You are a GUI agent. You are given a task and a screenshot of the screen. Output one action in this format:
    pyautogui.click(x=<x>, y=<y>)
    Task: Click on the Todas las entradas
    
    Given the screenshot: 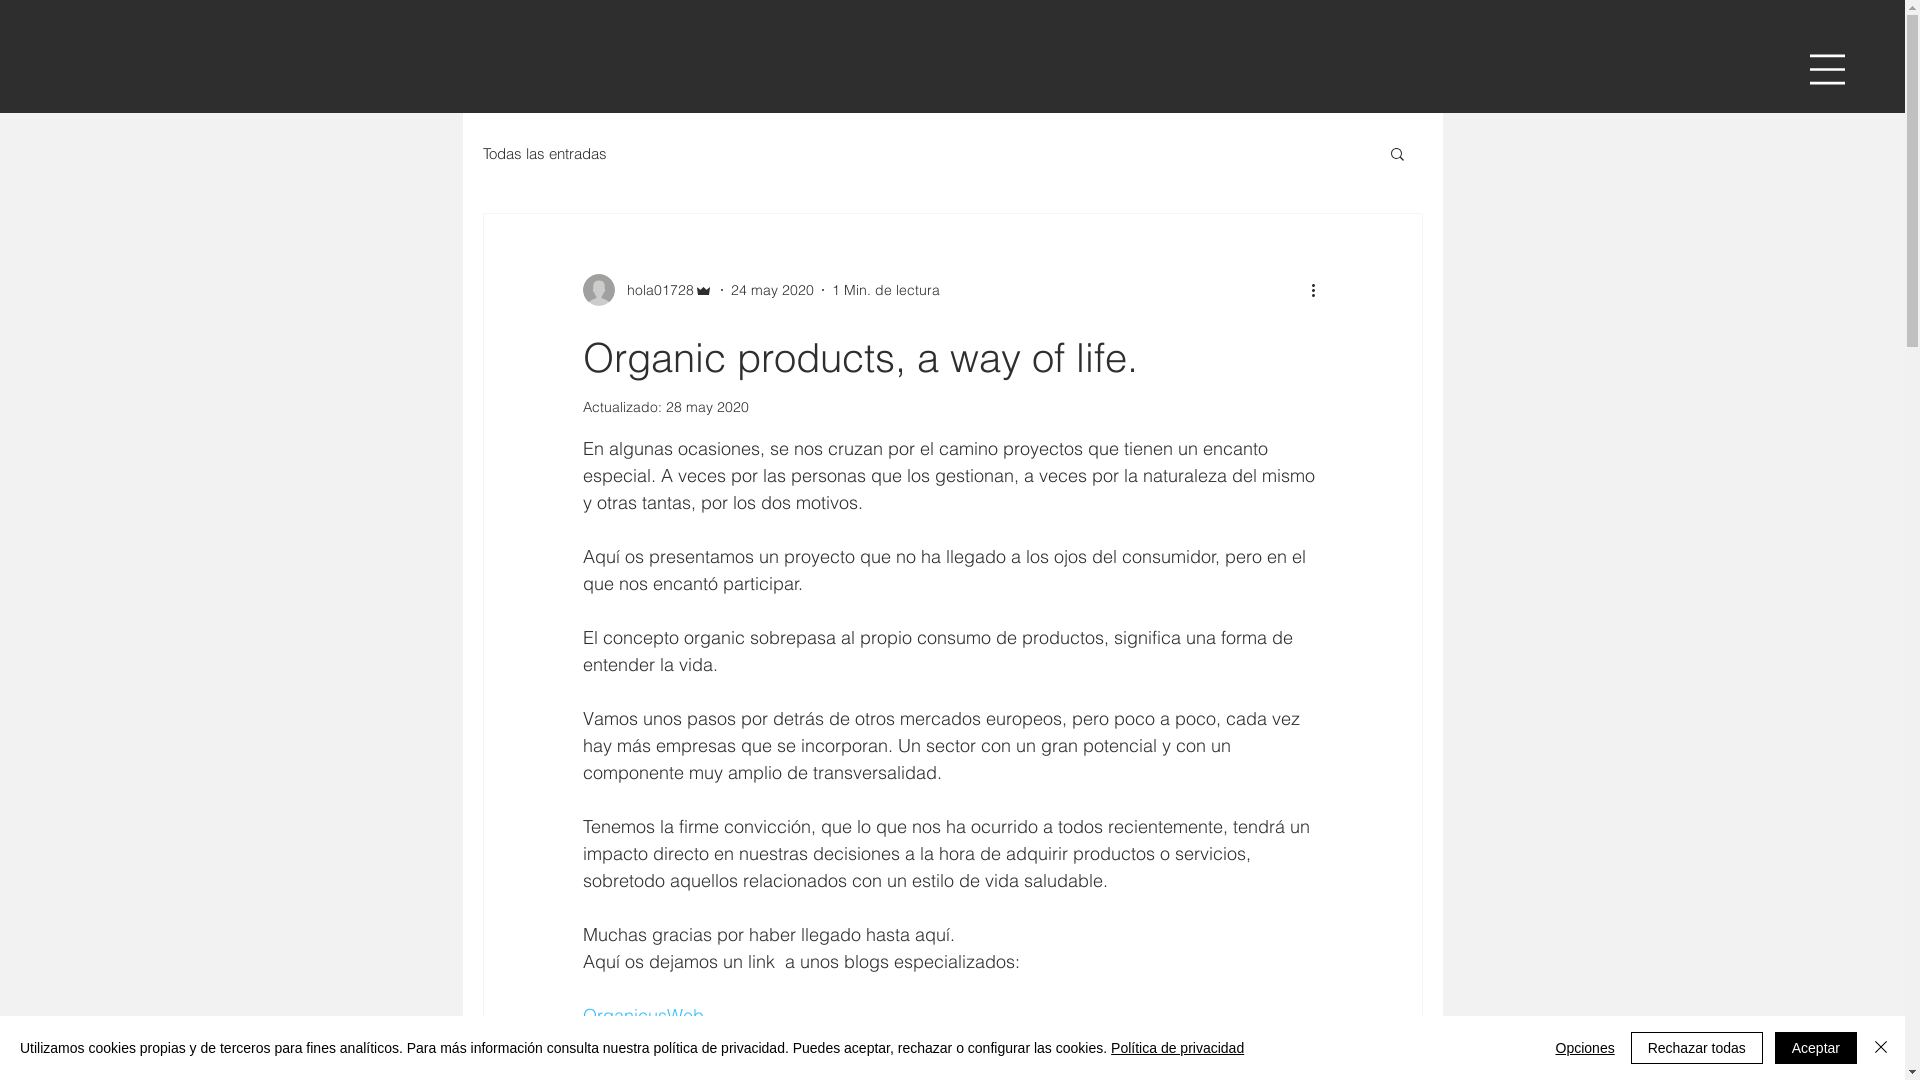 What is the action you would take?
    pyautogui.click(x=544, y=154)
    